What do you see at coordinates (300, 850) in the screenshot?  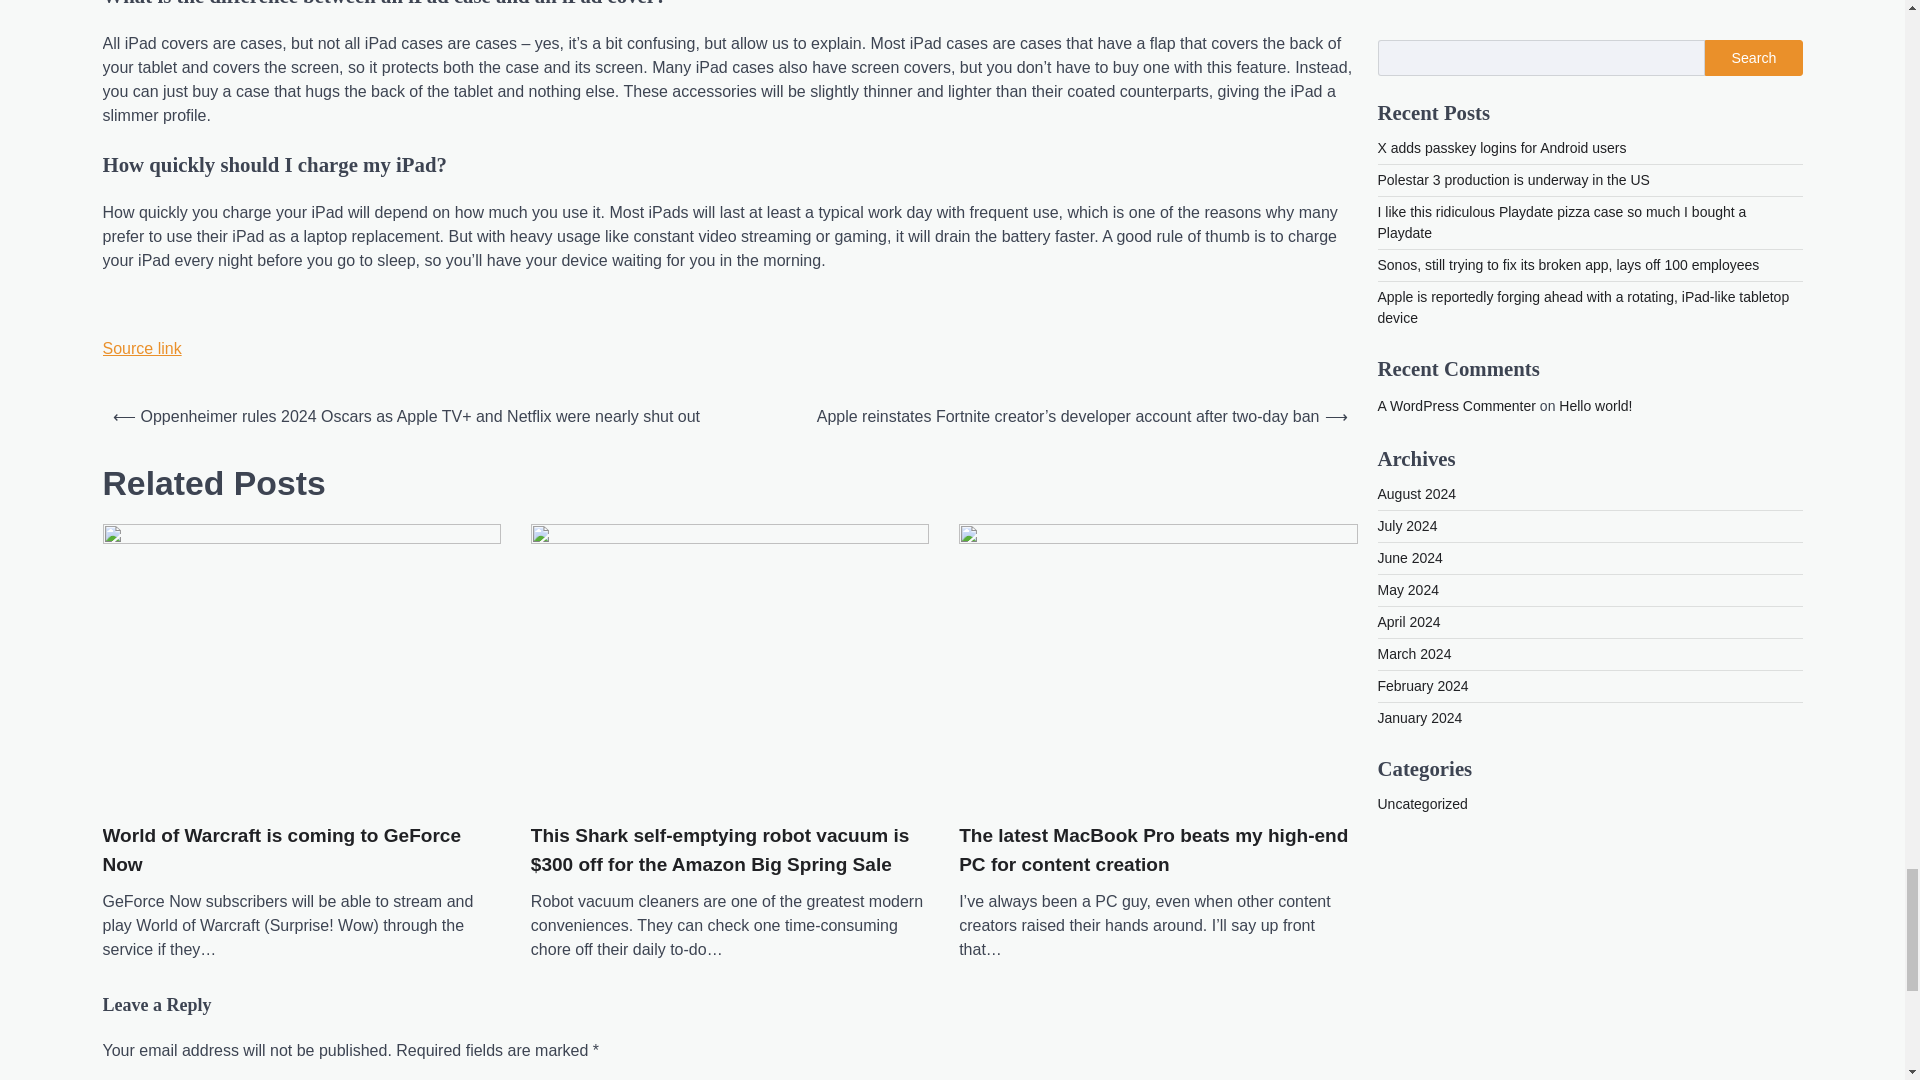 I see `World of Warcraft is coming to GeForce Now` at bounding box center [300, 850].